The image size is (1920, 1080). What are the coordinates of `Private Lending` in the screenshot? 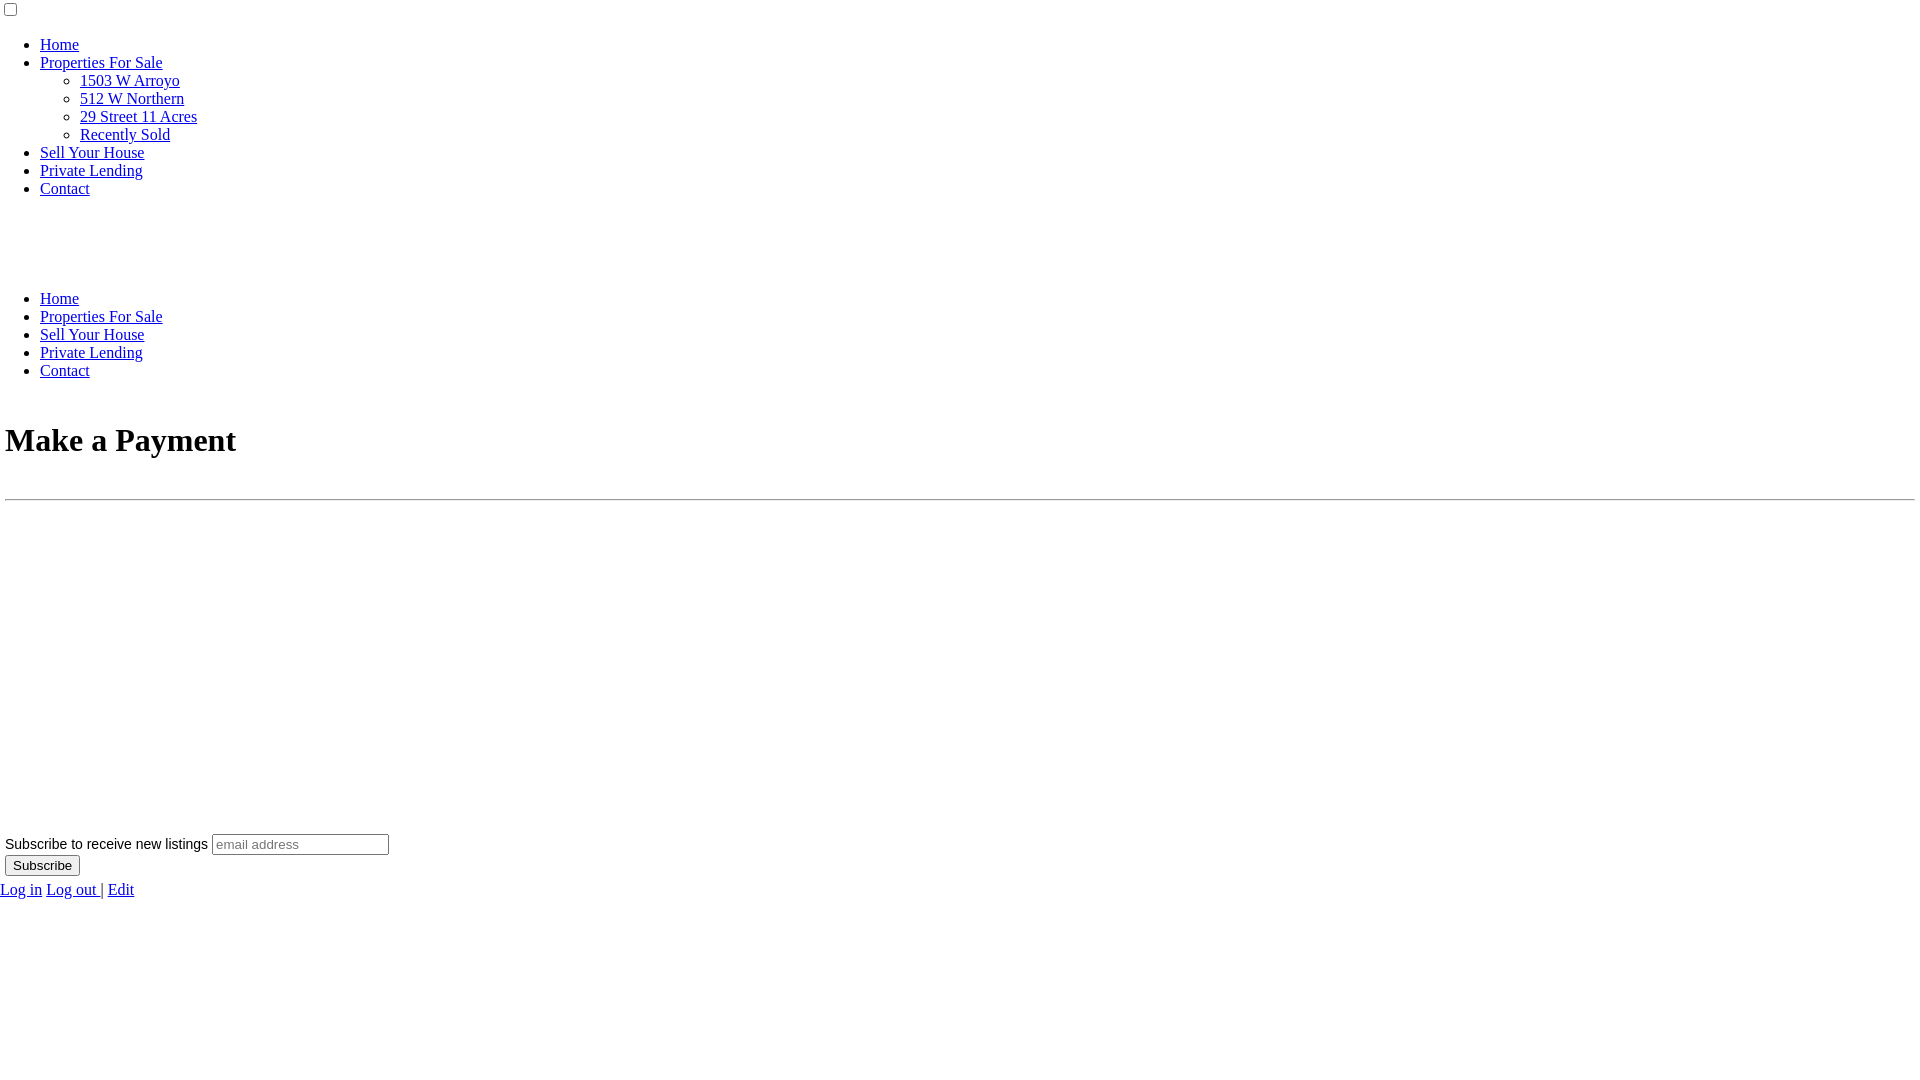 It's located at (92, 170).